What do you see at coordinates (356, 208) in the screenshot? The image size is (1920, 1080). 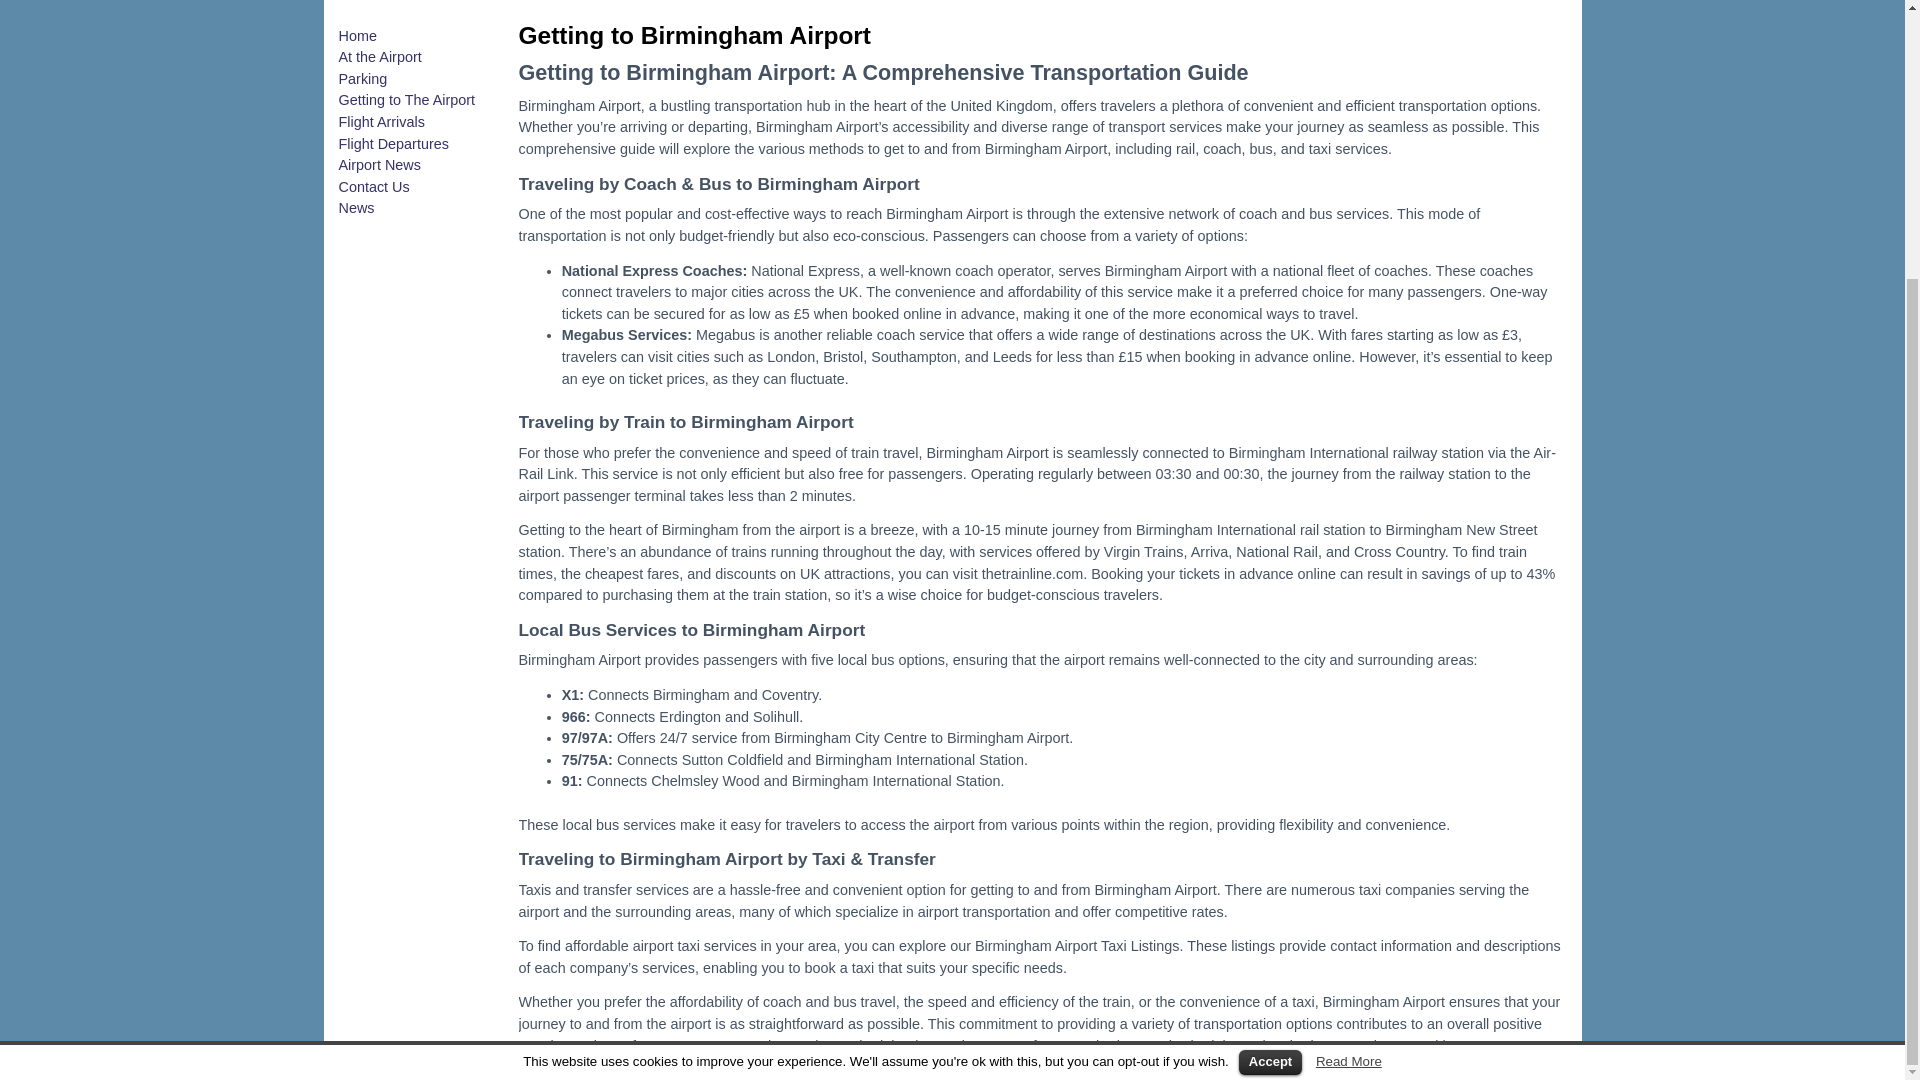 I see `News` at bounding box center [356, 208].